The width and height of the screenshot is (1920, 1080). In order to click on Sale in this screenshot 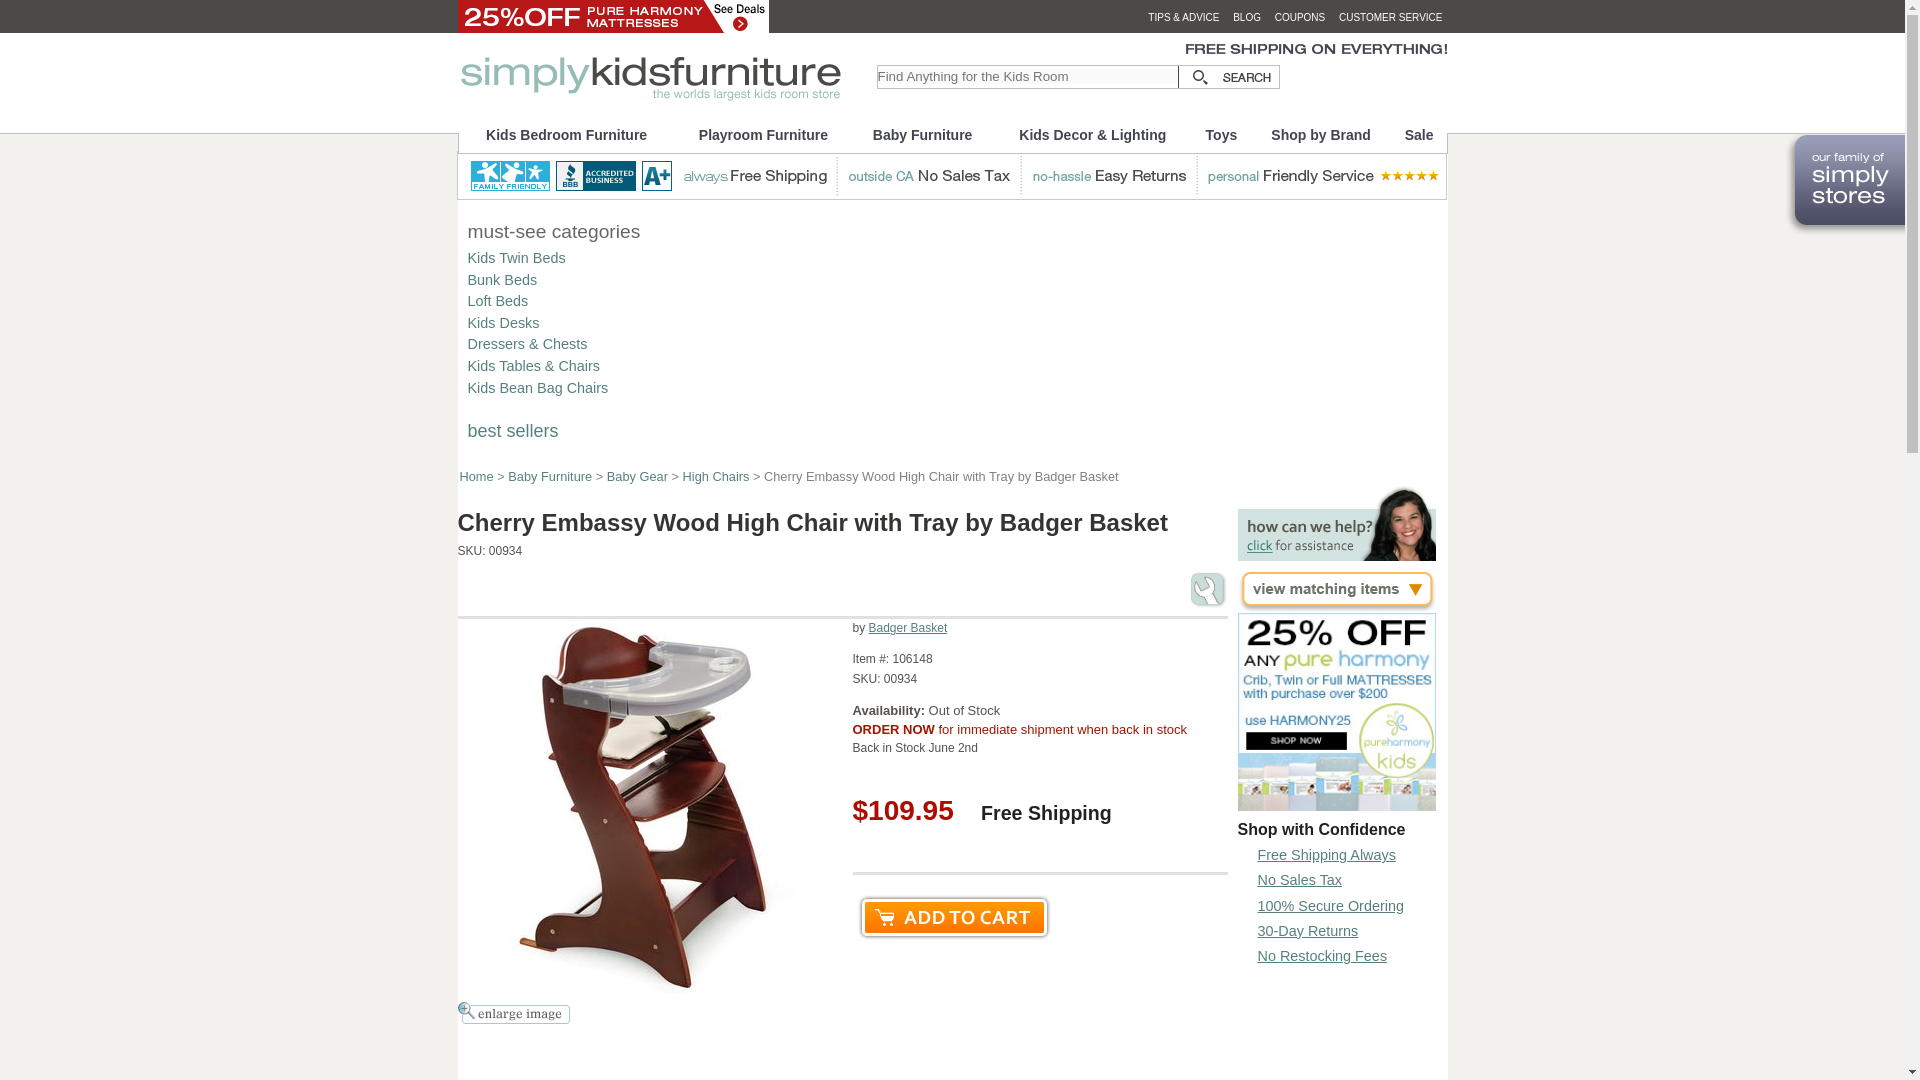, I will do `click(1420, 135)`.